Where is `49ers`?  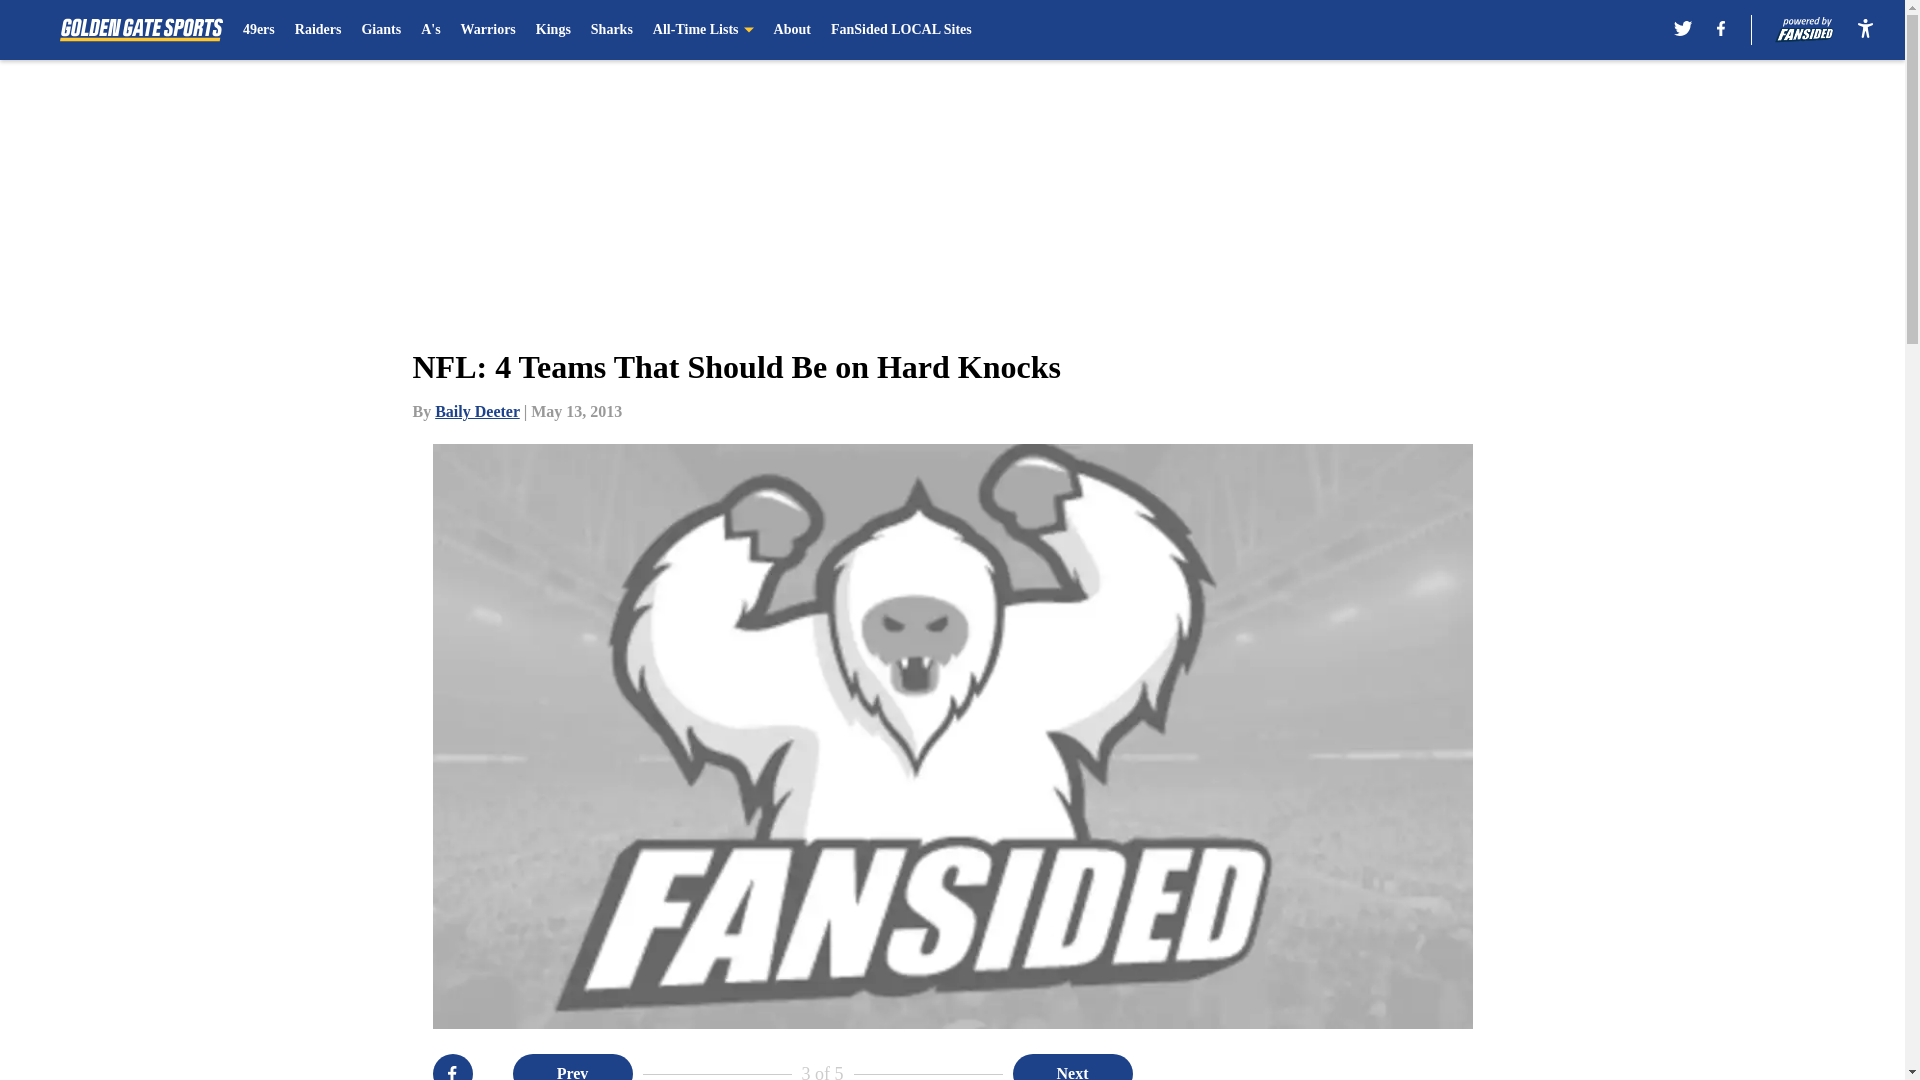
49ers is located at coordinates (258, 30).